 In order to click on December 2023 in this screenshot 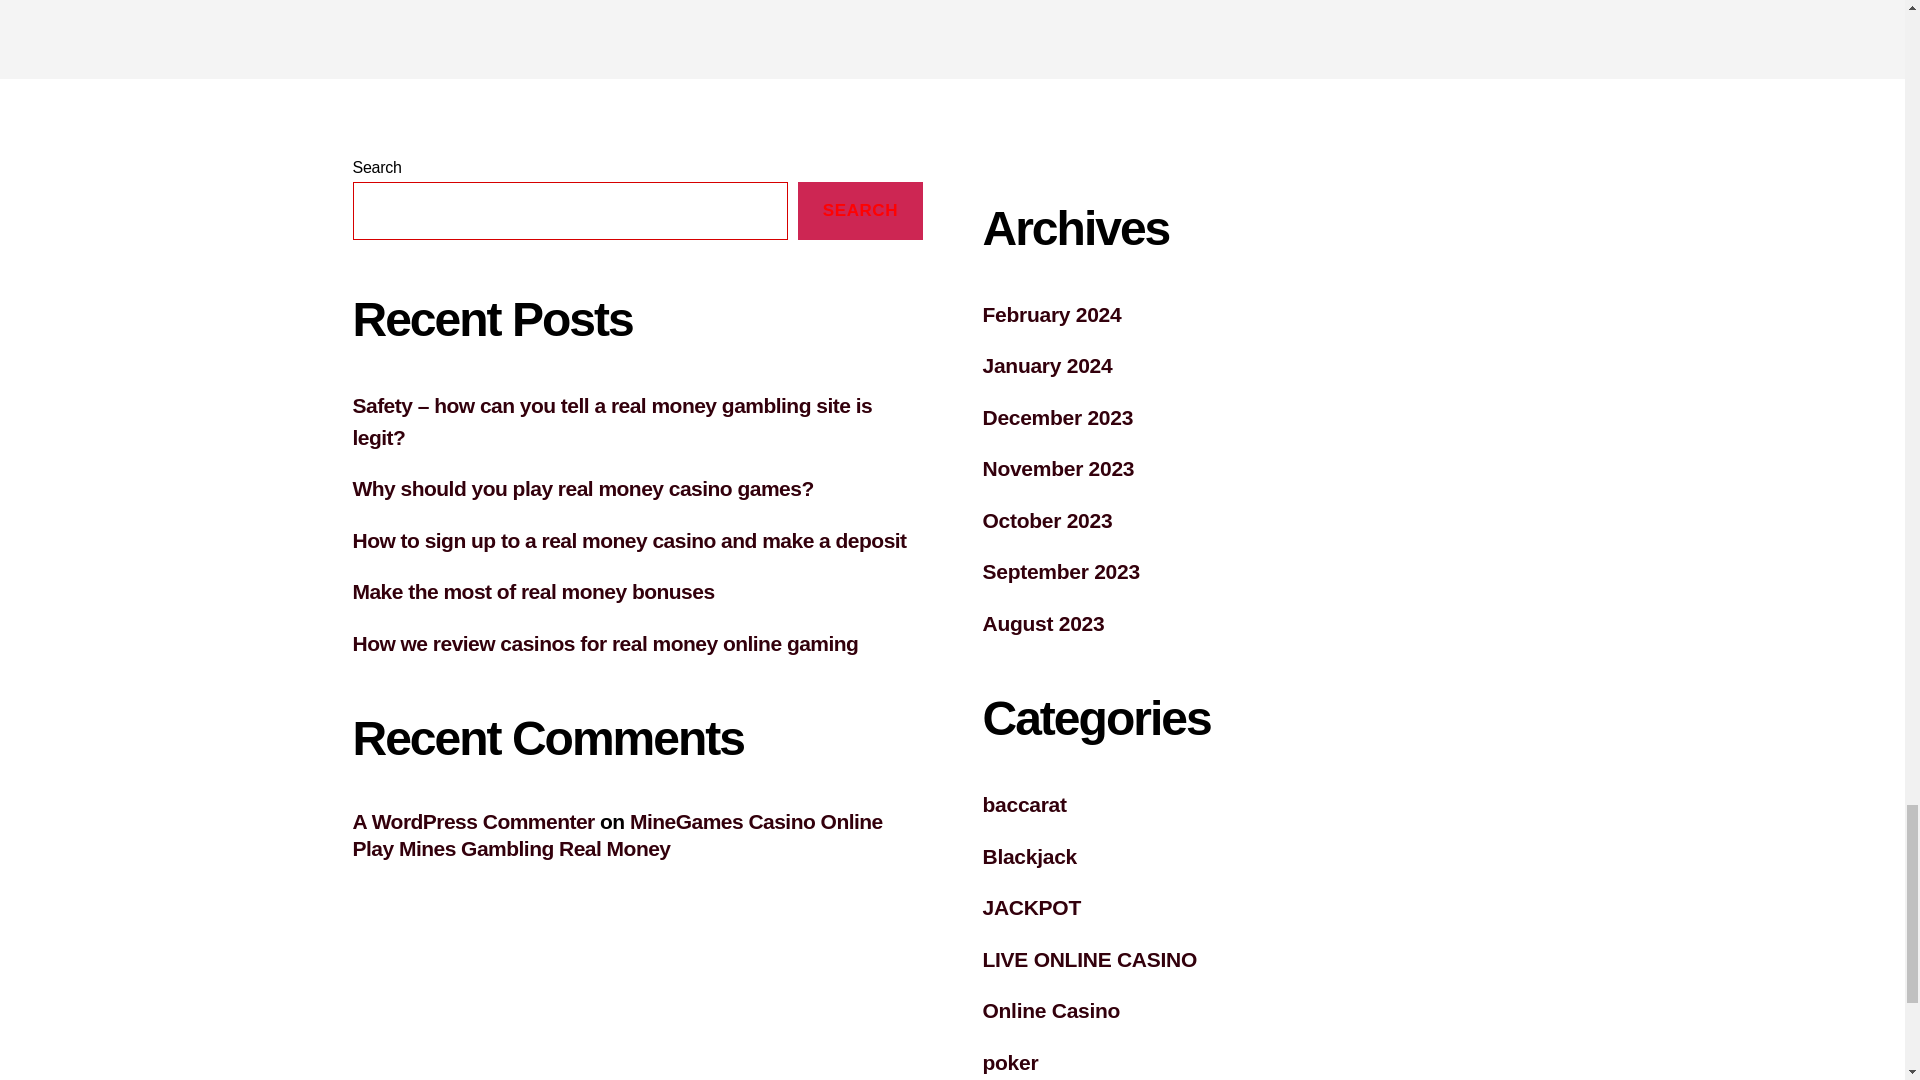, I will do `click(1056, 417)`.